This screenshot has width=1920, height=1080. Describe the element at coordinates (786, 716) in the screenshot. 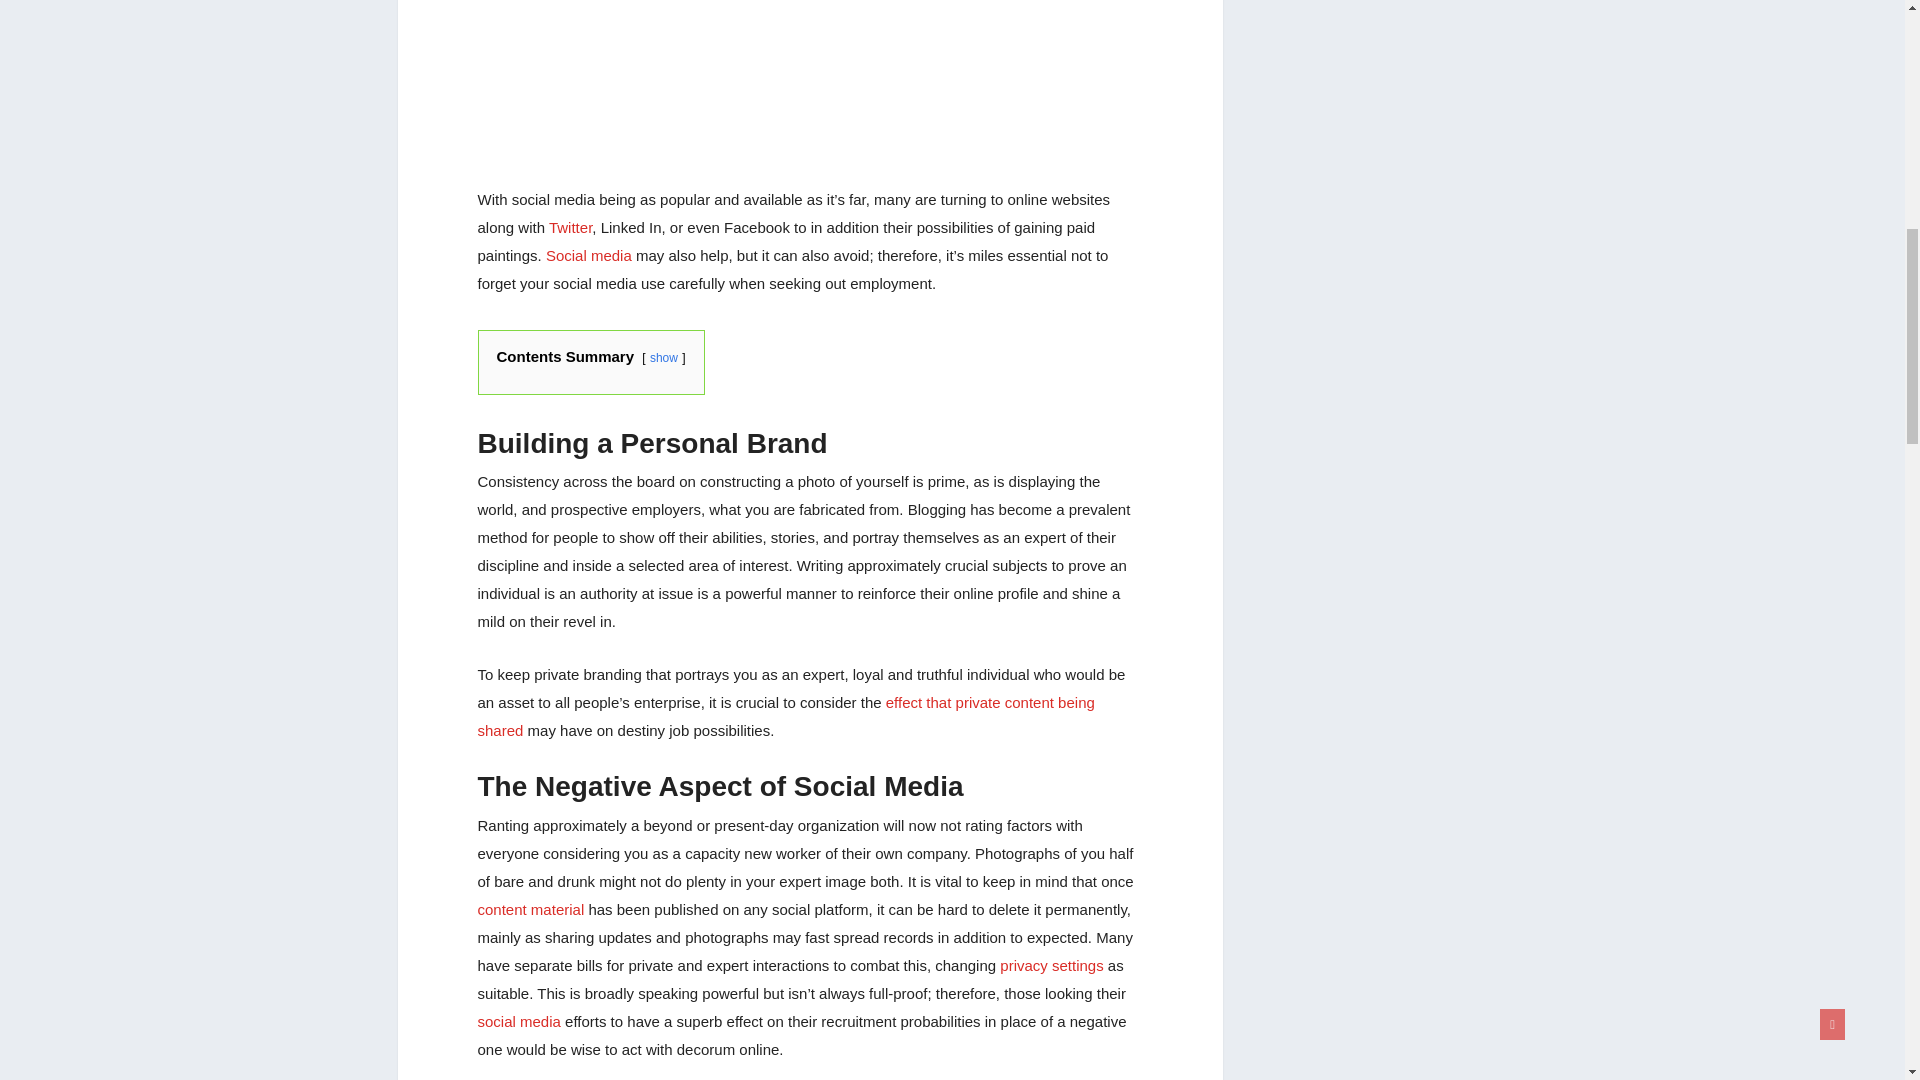

I see `effect that private content being shared` at that location.